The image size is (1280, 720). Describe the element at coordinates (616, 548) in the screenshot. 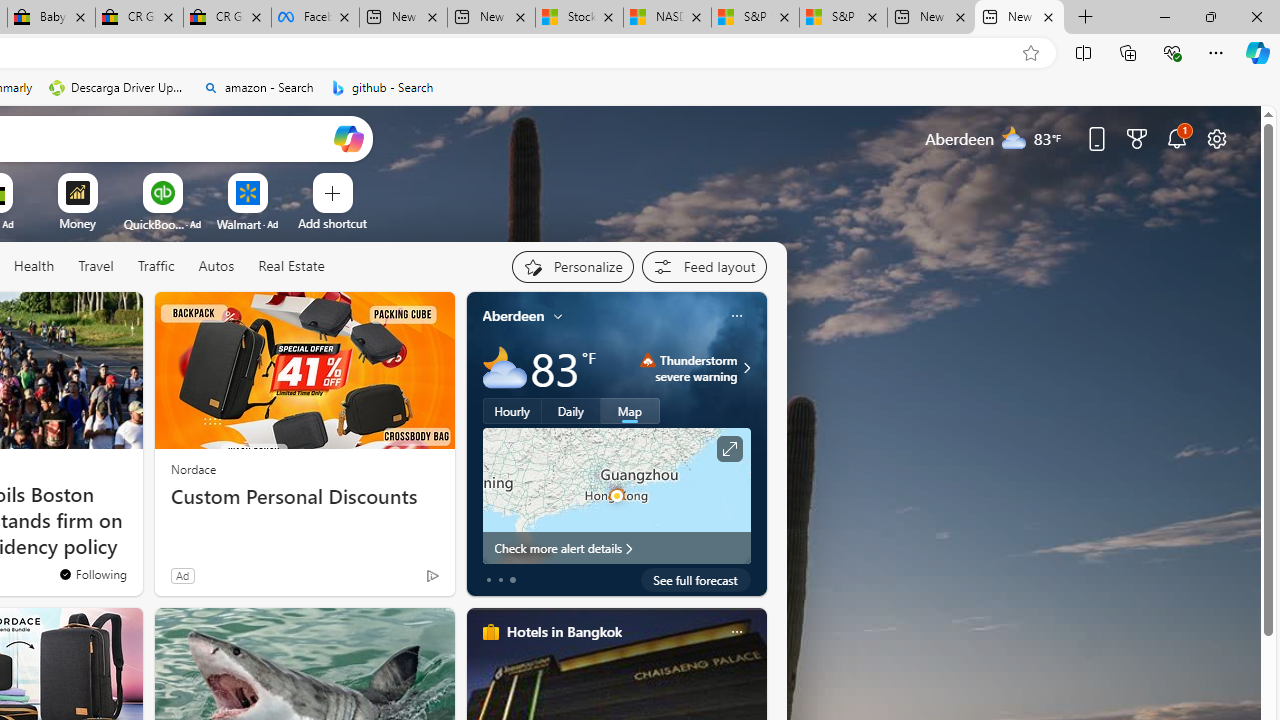

I see `Check more alert details` at that location.